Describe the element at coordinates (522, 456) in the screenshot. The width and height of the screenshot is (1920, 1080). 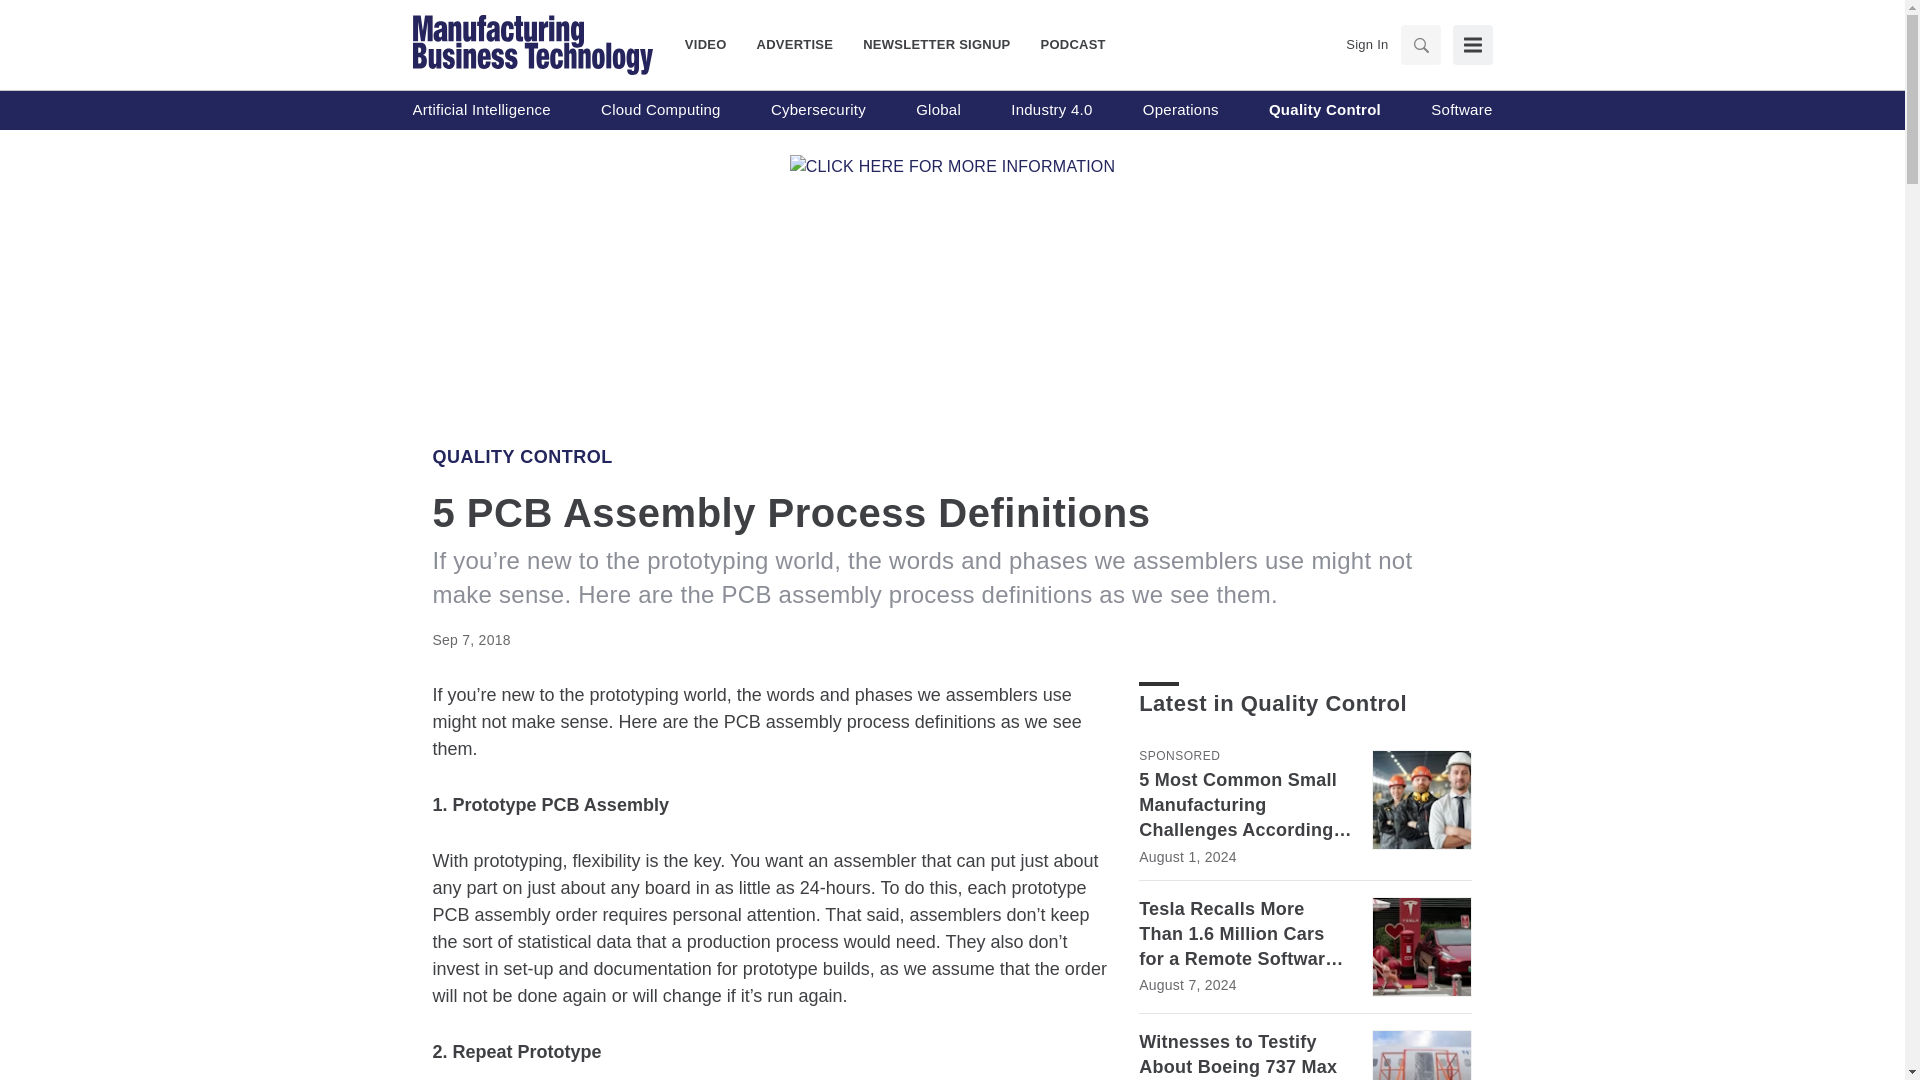
I see `Quality Control` at that location.